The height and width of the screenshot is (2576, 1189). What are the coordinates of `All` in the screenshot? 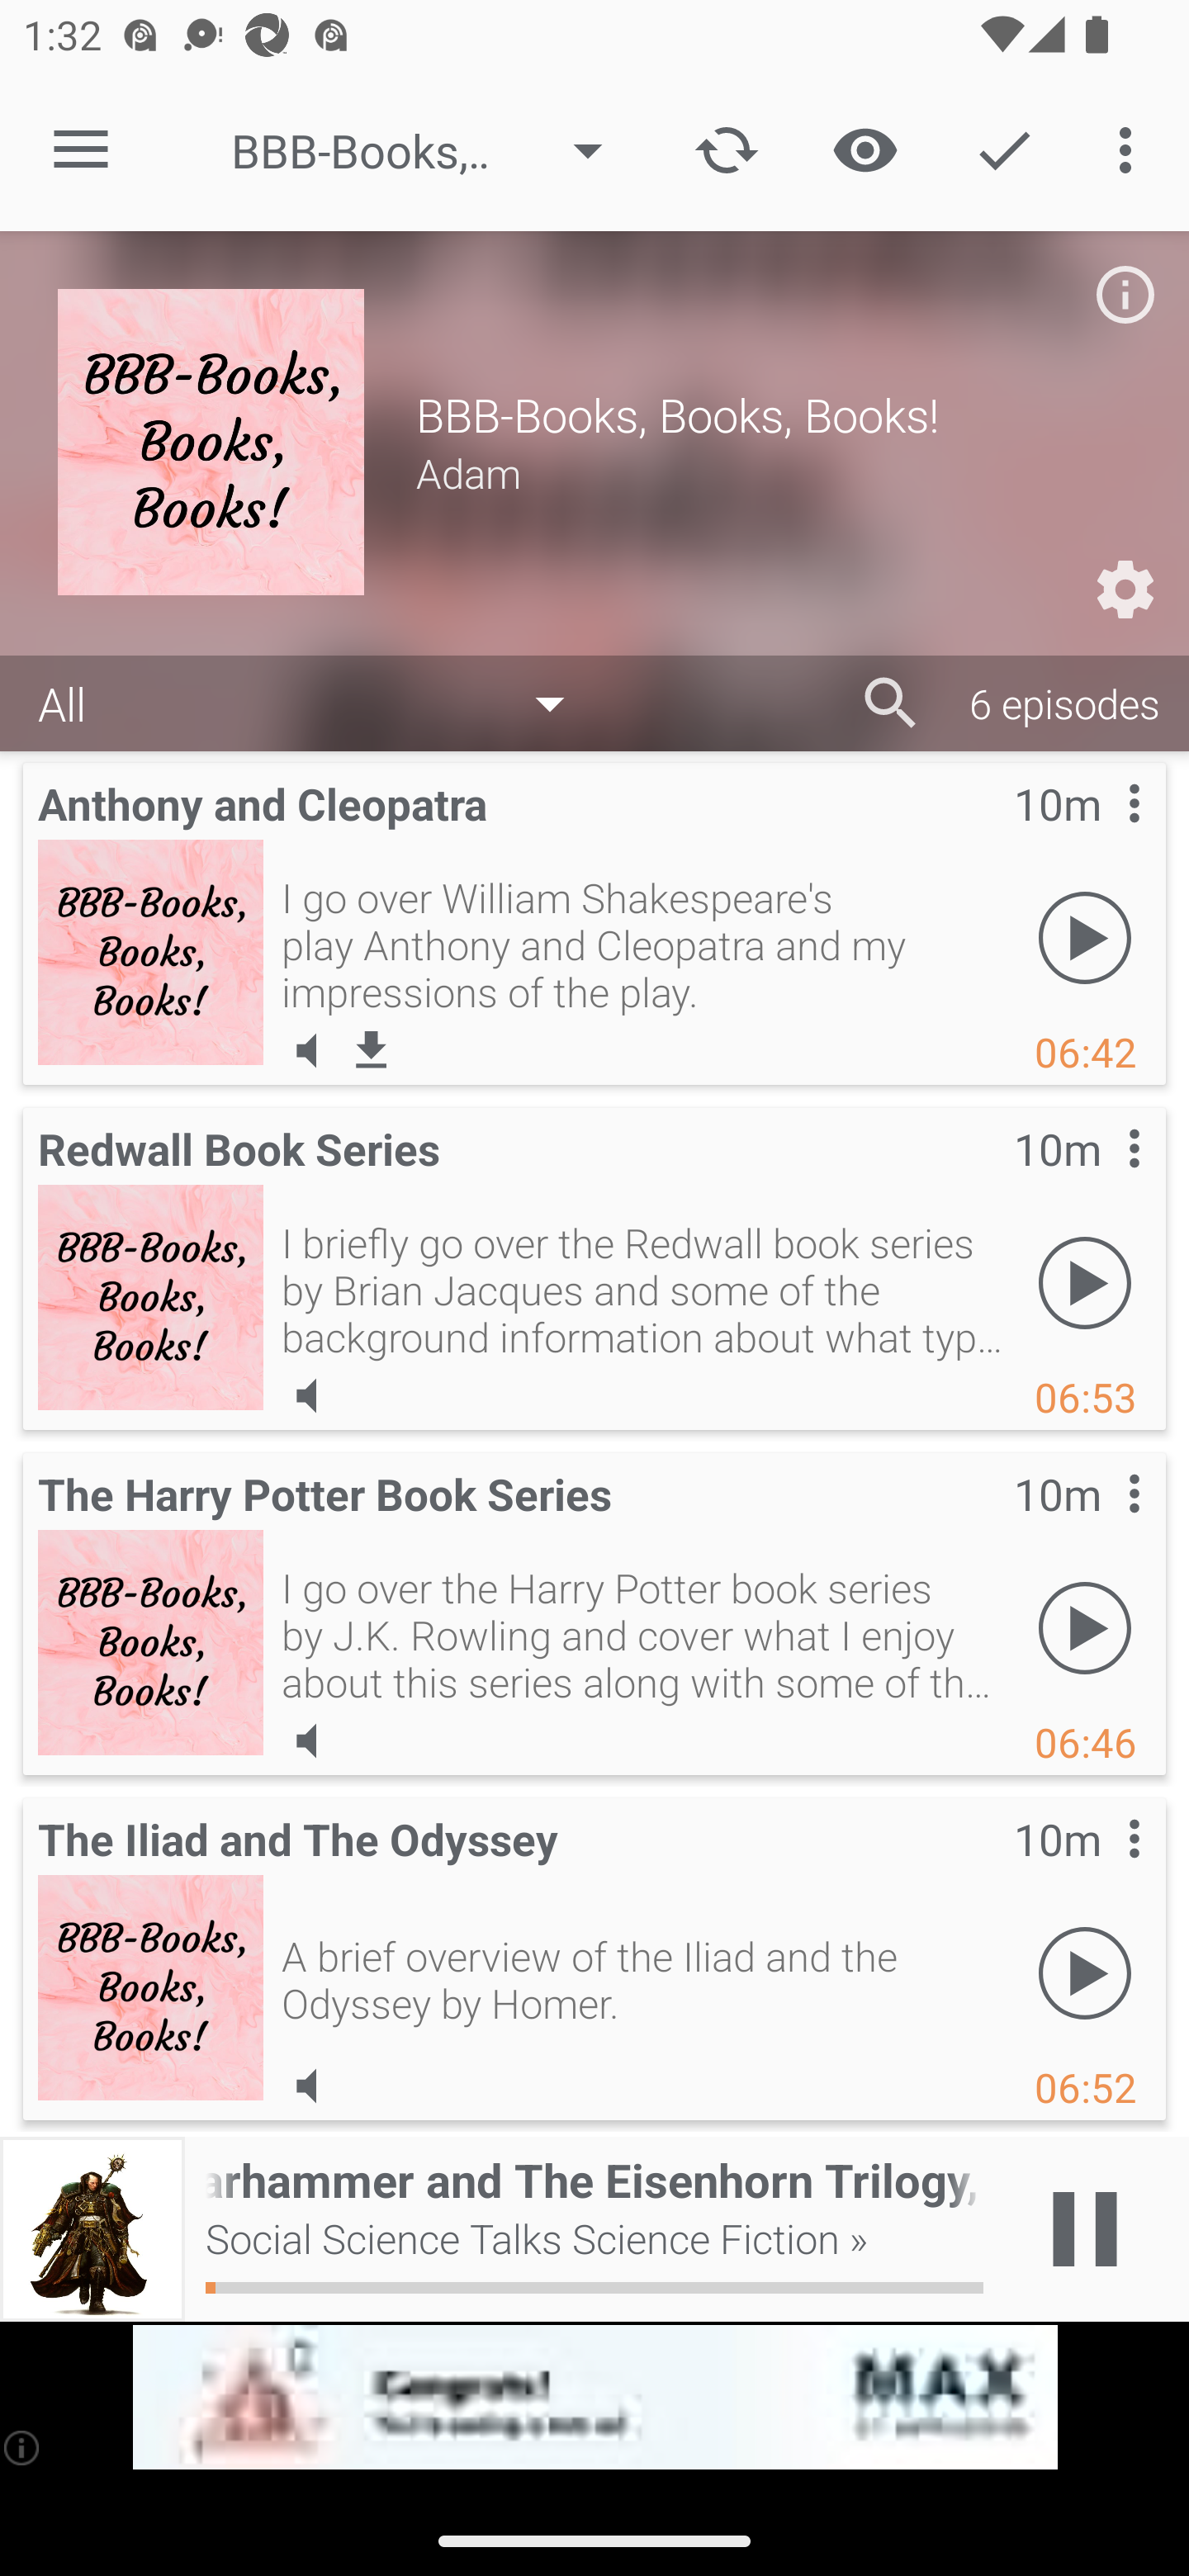 It's located at (317, 704).